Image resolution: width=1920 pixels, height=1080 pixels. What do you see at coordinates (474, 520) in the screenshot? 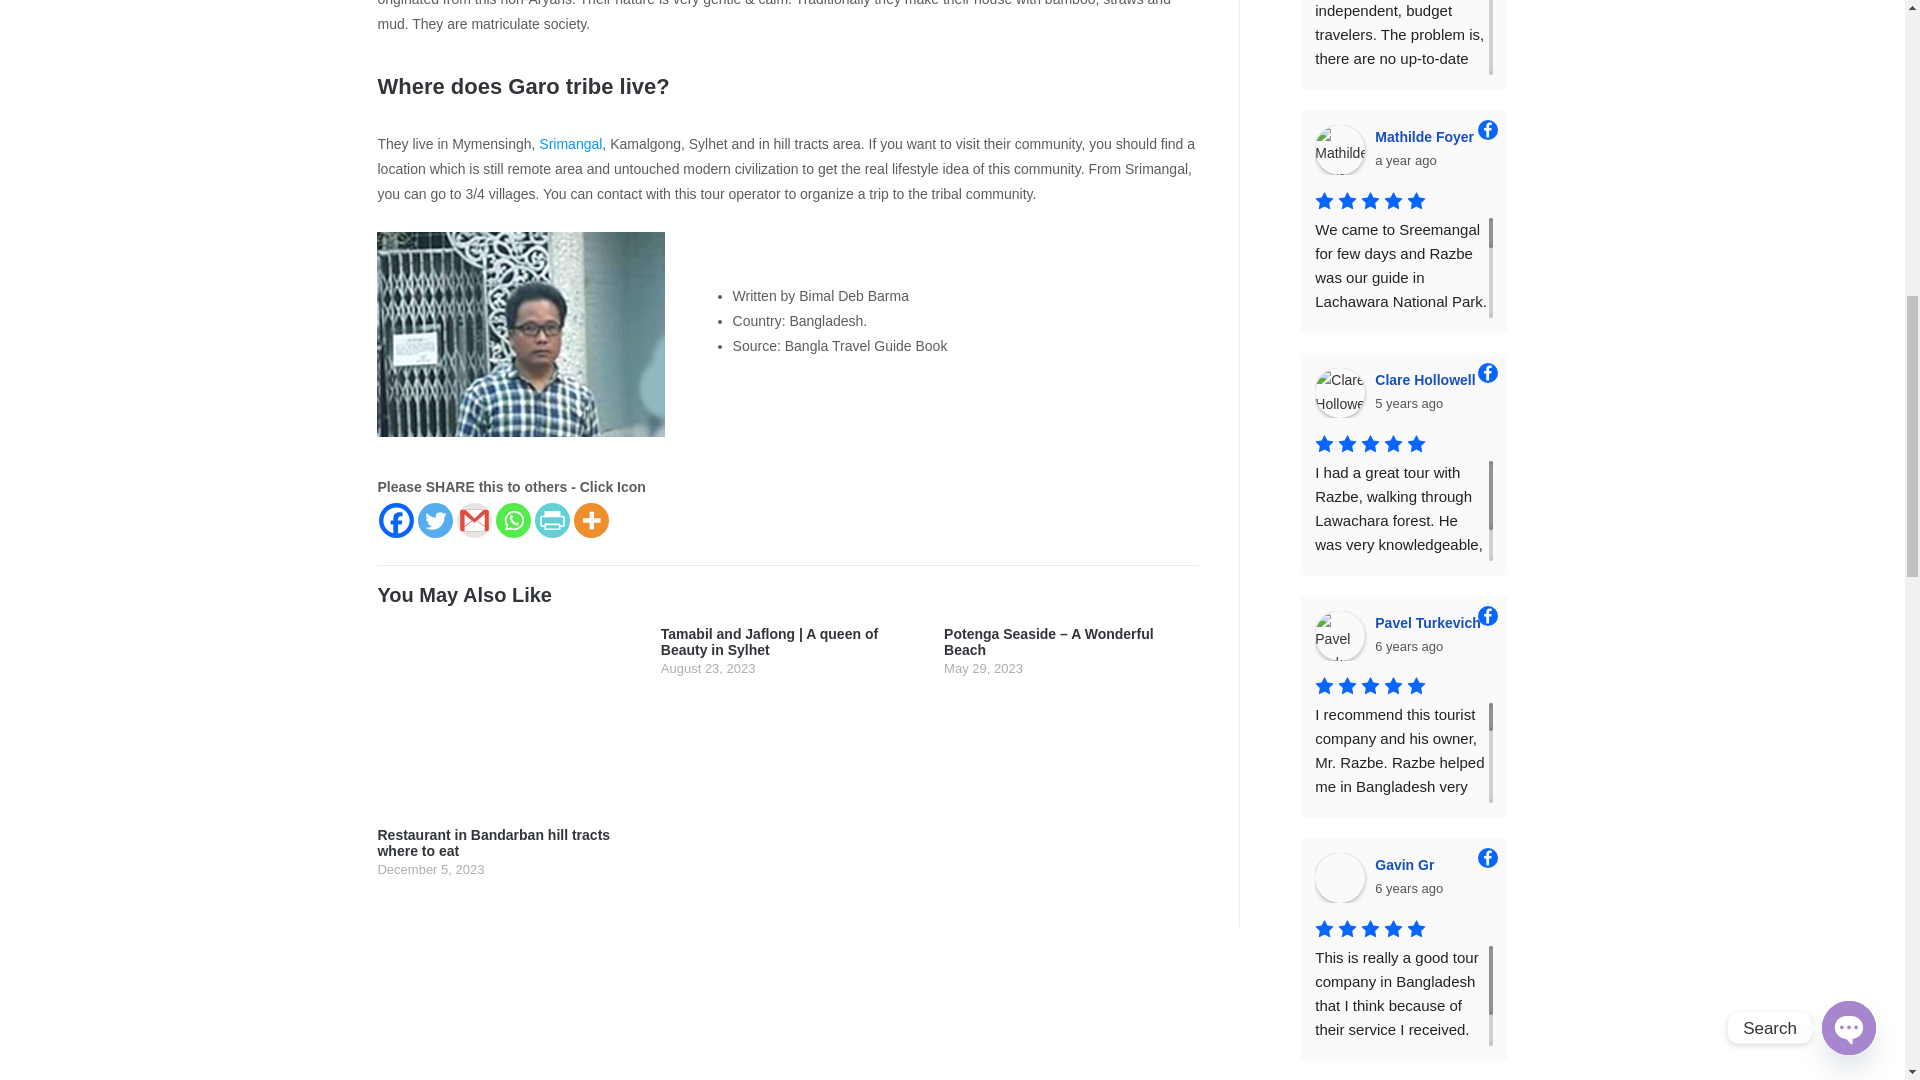
I see `Google Gmail` at bounding box center [474, 520].